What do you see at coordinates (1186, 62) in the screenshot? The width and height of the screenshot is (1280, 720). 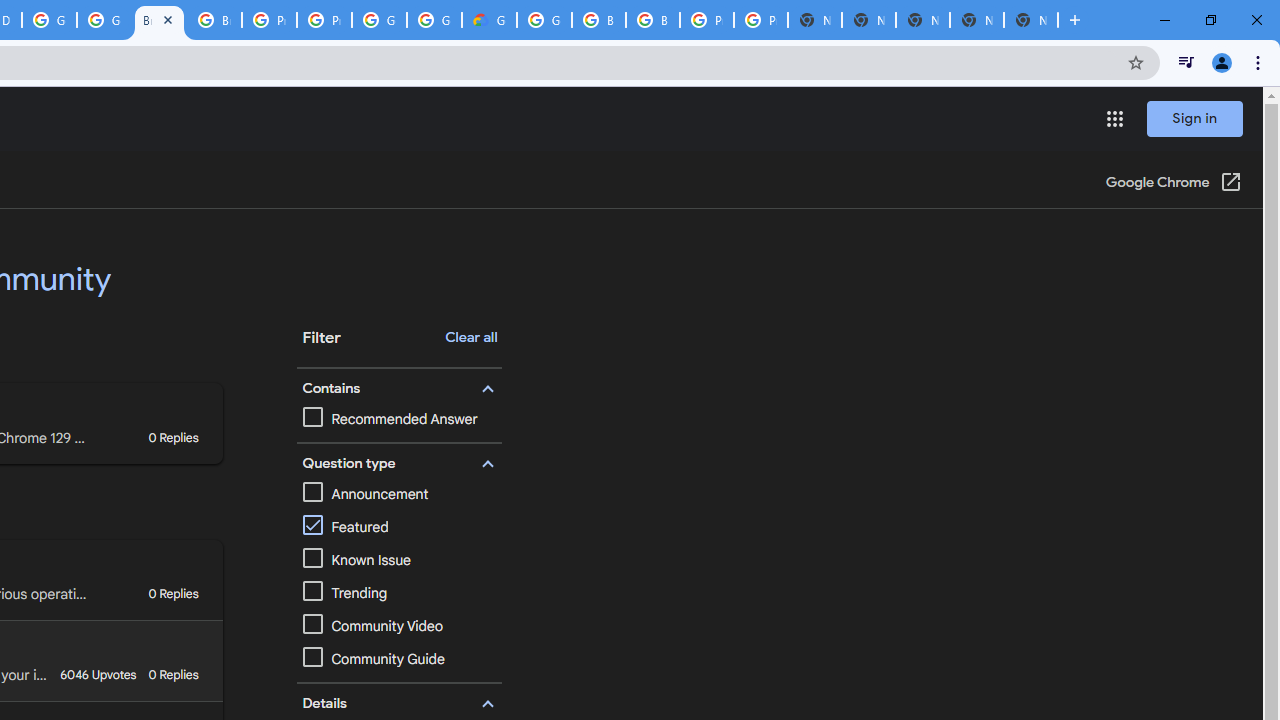 I see `Control your music, videos, and more` at bounding box center [1186, 62].